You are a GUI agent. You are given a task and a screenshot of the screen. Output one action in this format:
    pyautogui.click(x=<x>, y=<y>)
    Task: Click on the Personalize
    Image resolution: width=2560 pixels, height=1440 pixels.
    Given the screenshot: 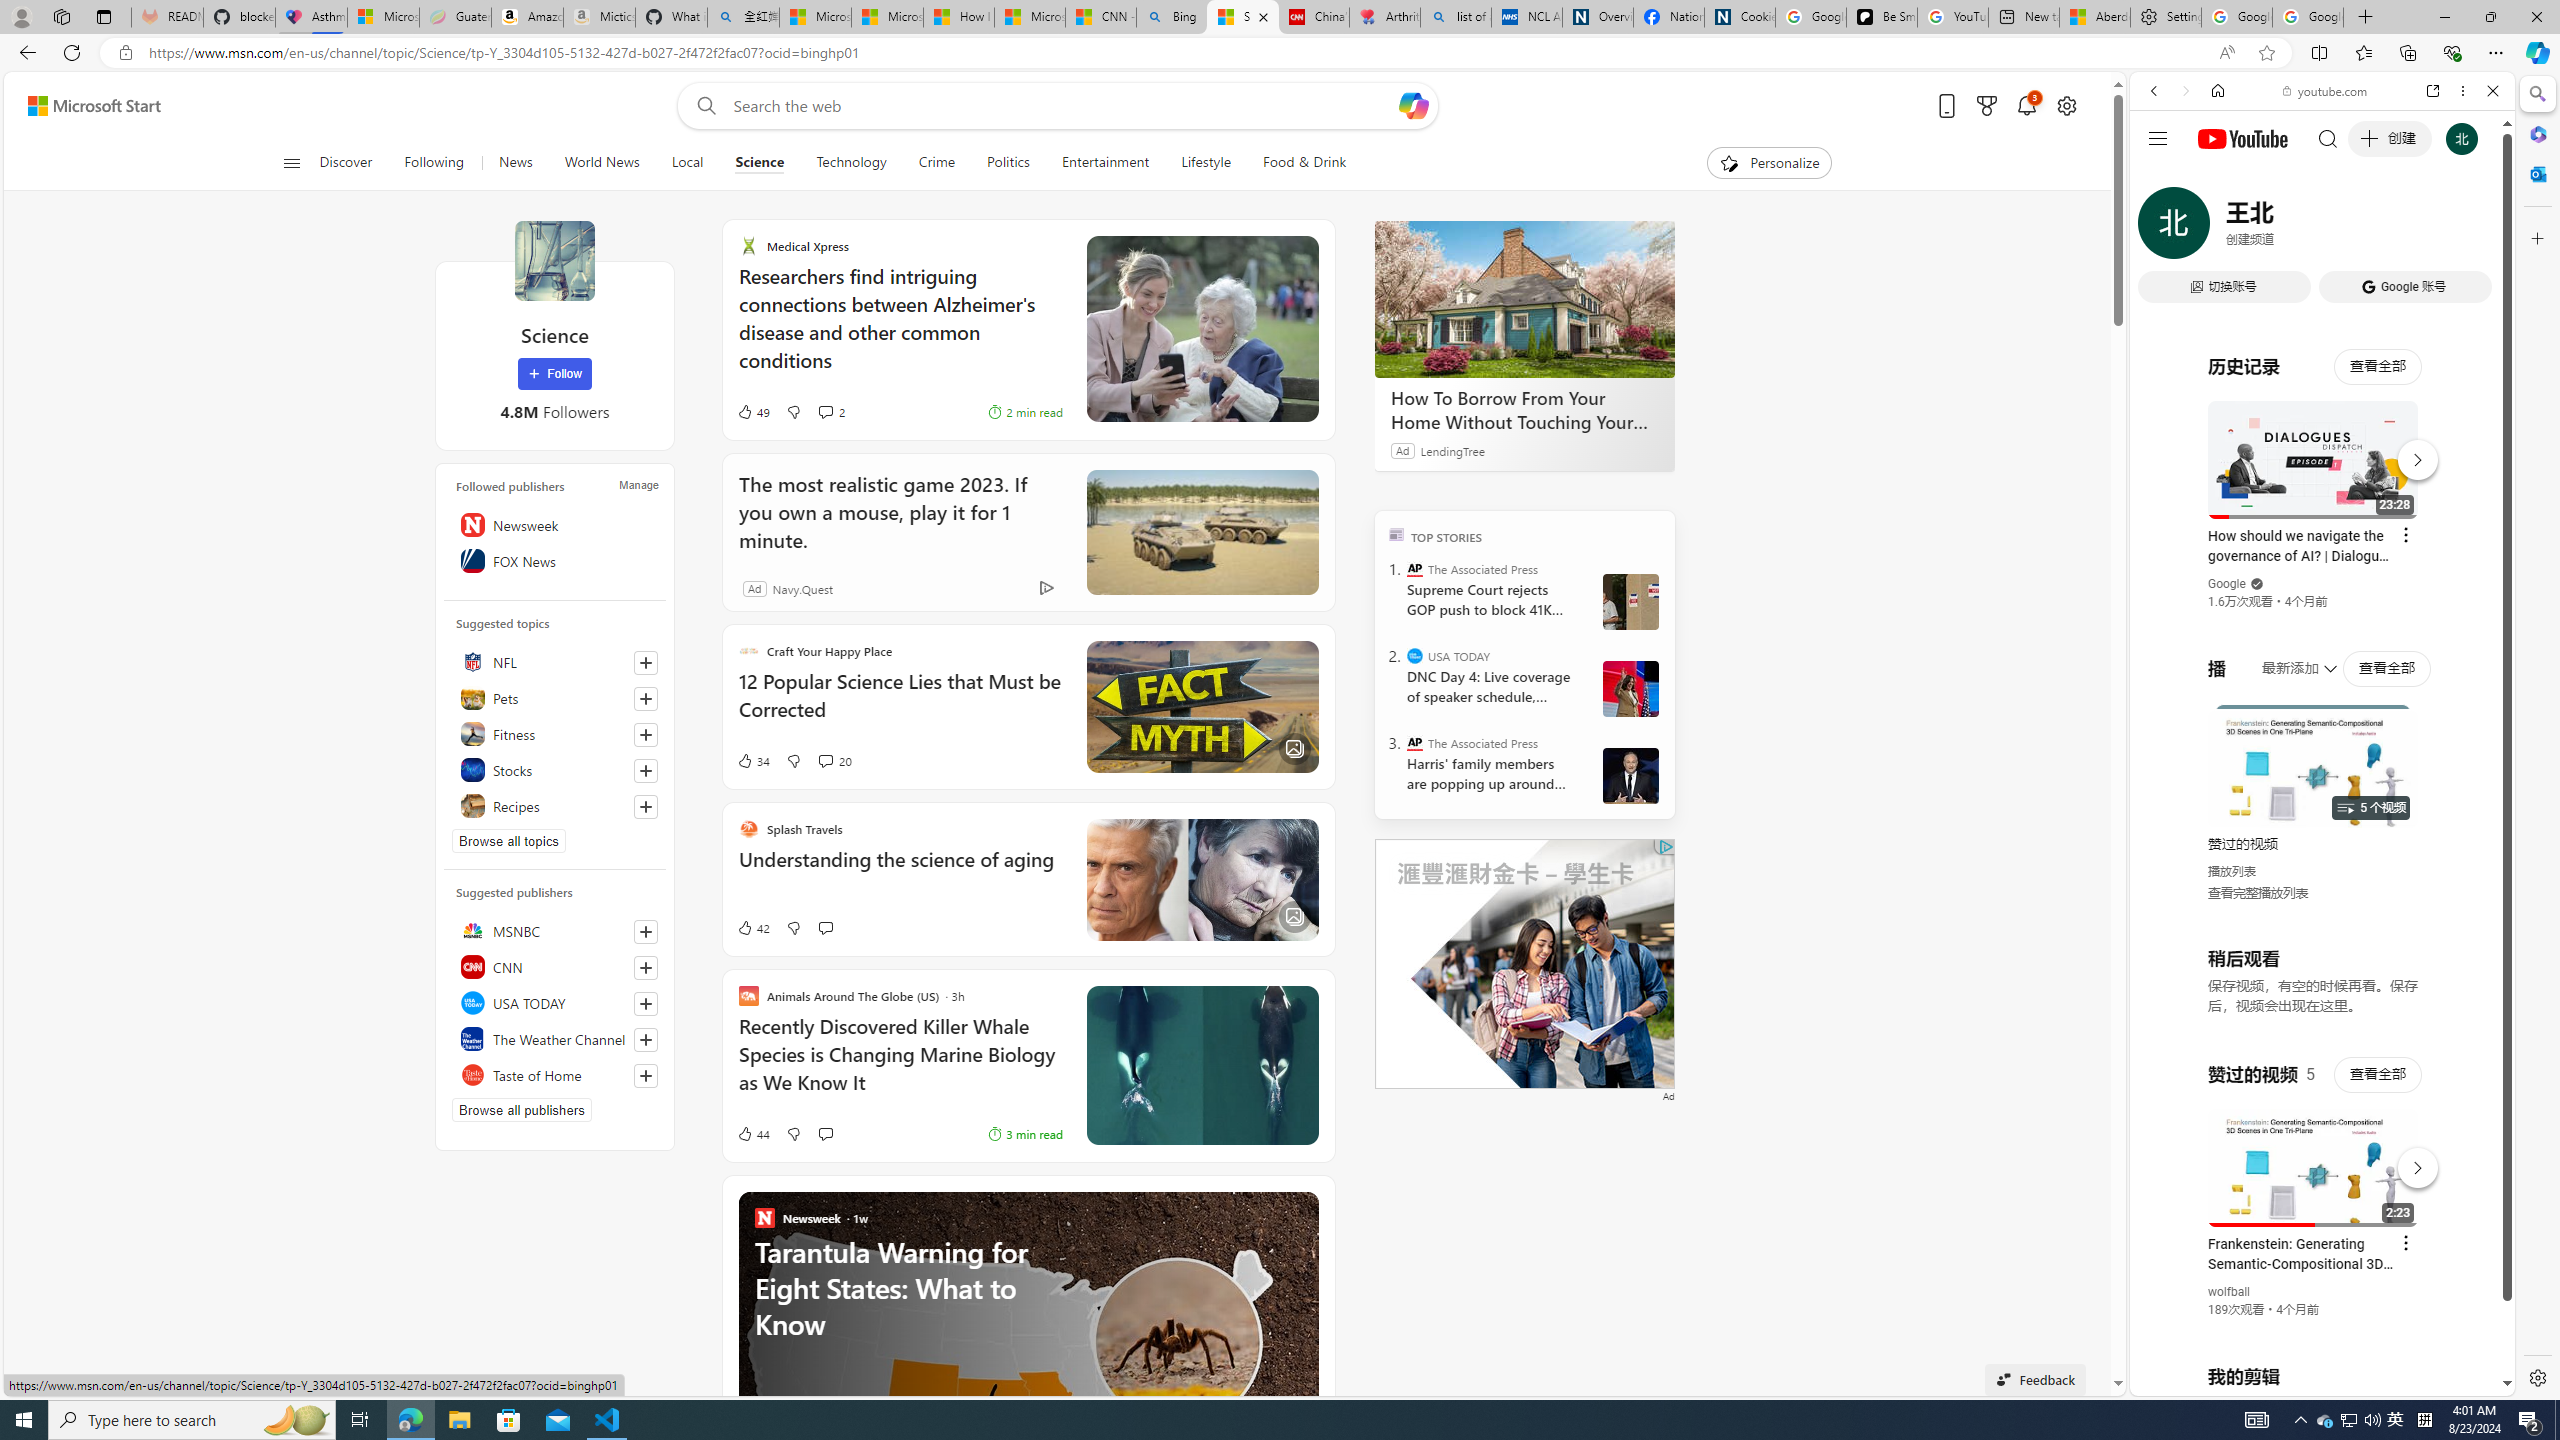 What is the action you would take?
    pyautogui.click(x=1768, y=163)
    